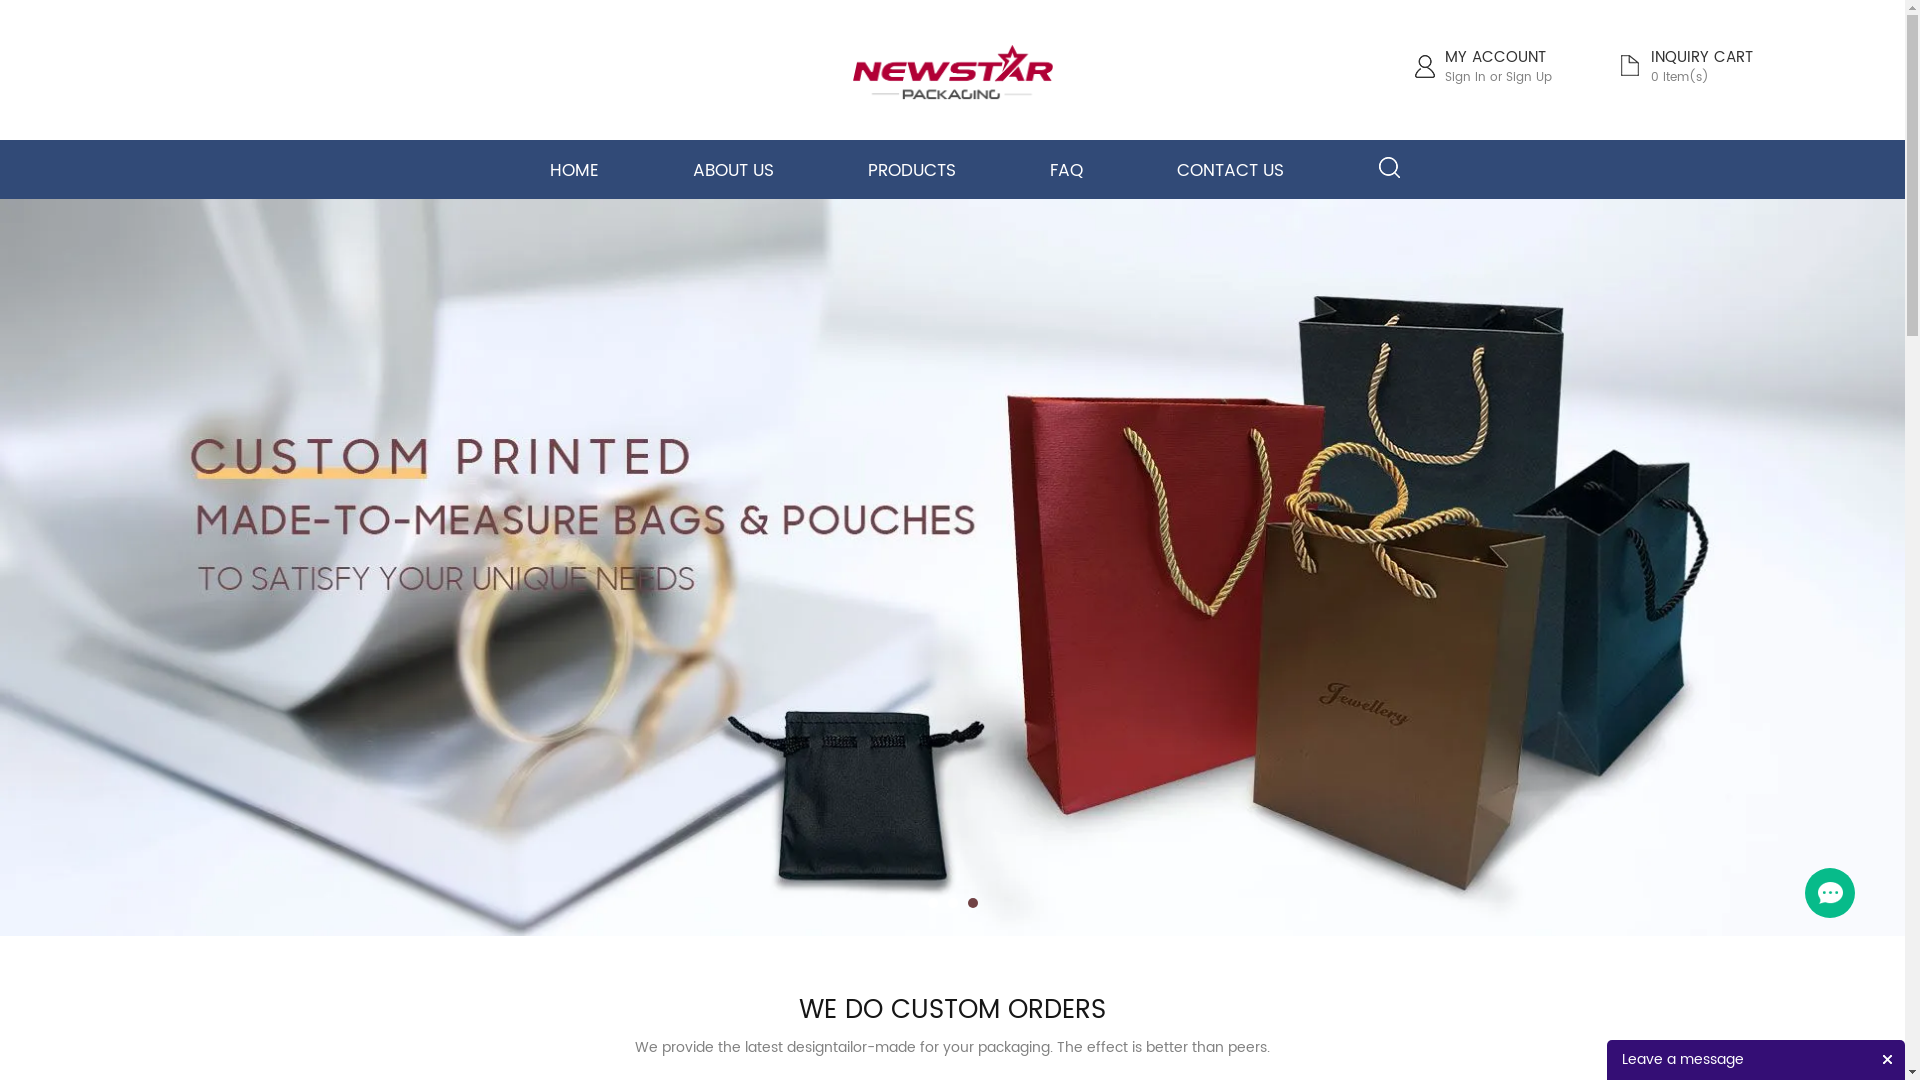 The width and height of the screenshot is (1920, 1080). What do you see at coordinates (973, 903) in the screenshot?
I see `3` at bounding box center [973, 903].